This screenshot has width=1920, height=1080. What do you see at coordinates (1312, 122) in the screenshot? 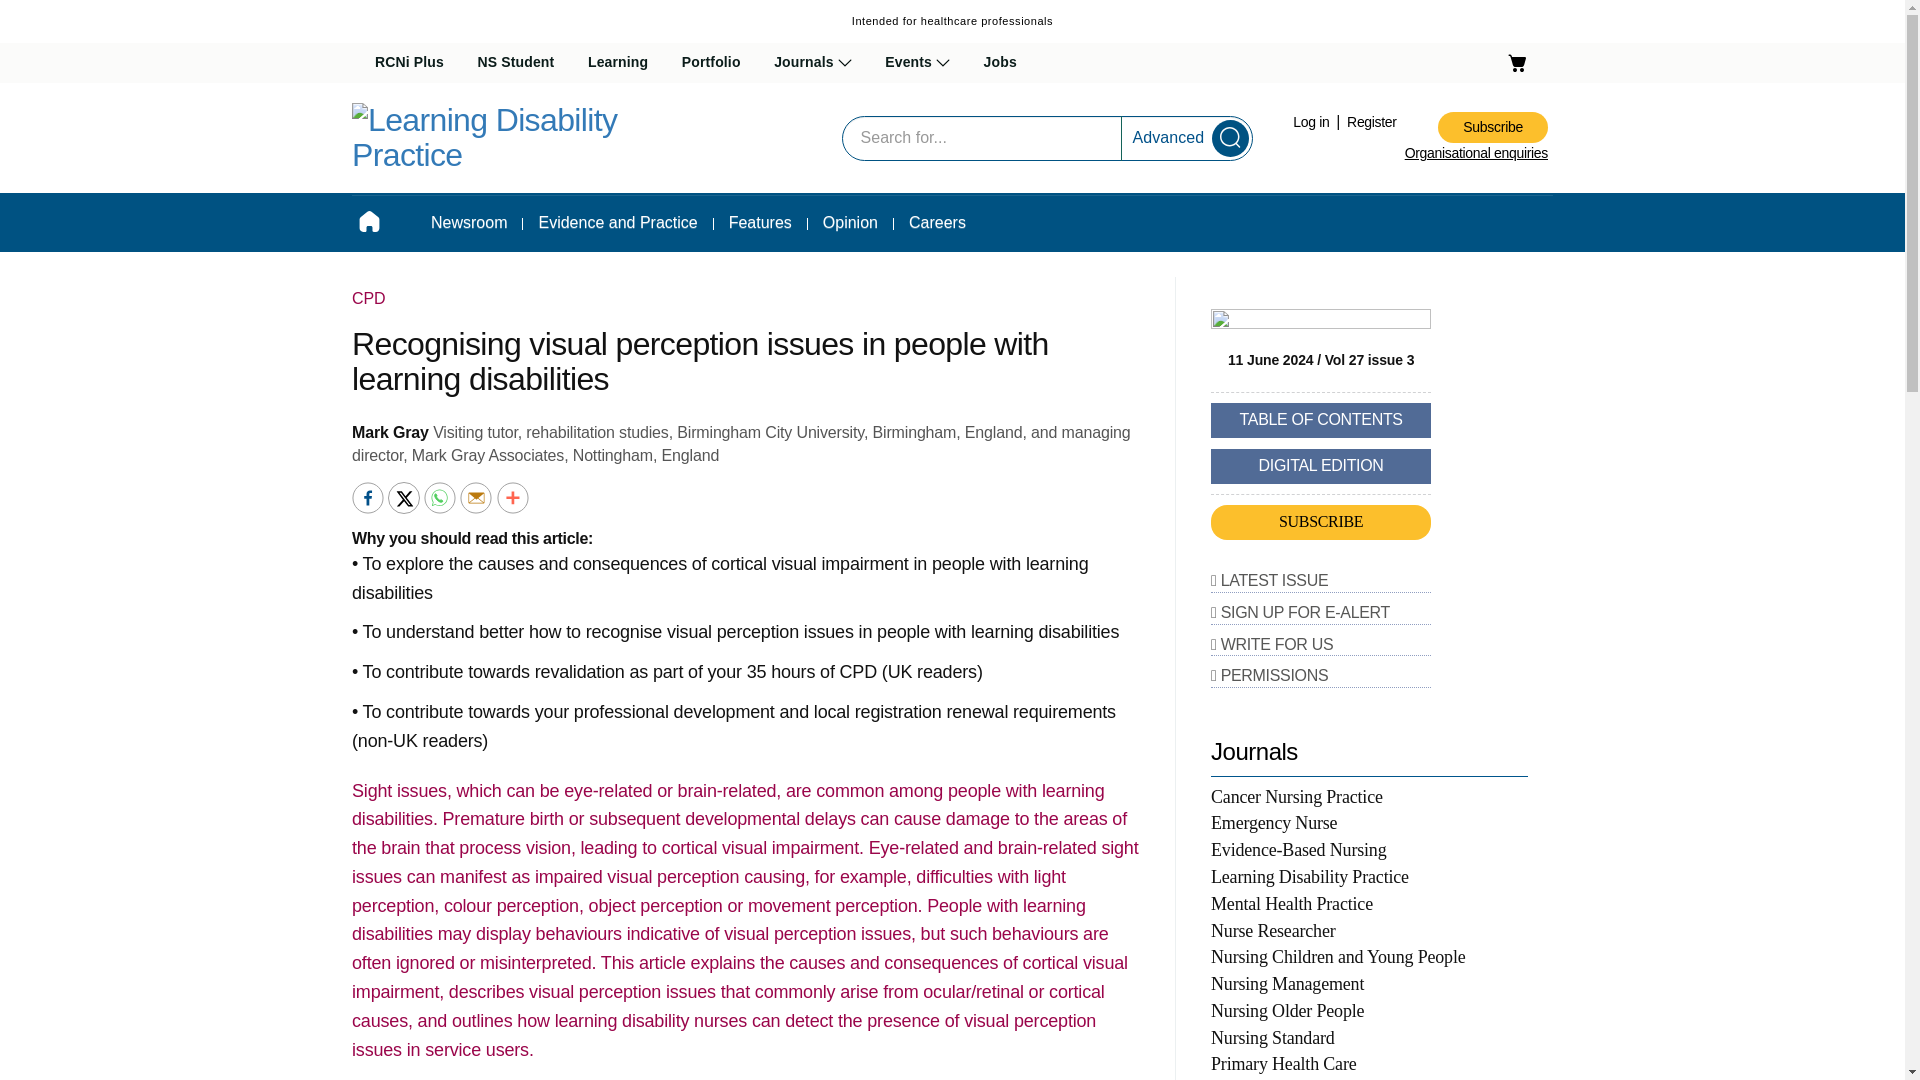
I see `Log in` at bounding box center [1312, 122].